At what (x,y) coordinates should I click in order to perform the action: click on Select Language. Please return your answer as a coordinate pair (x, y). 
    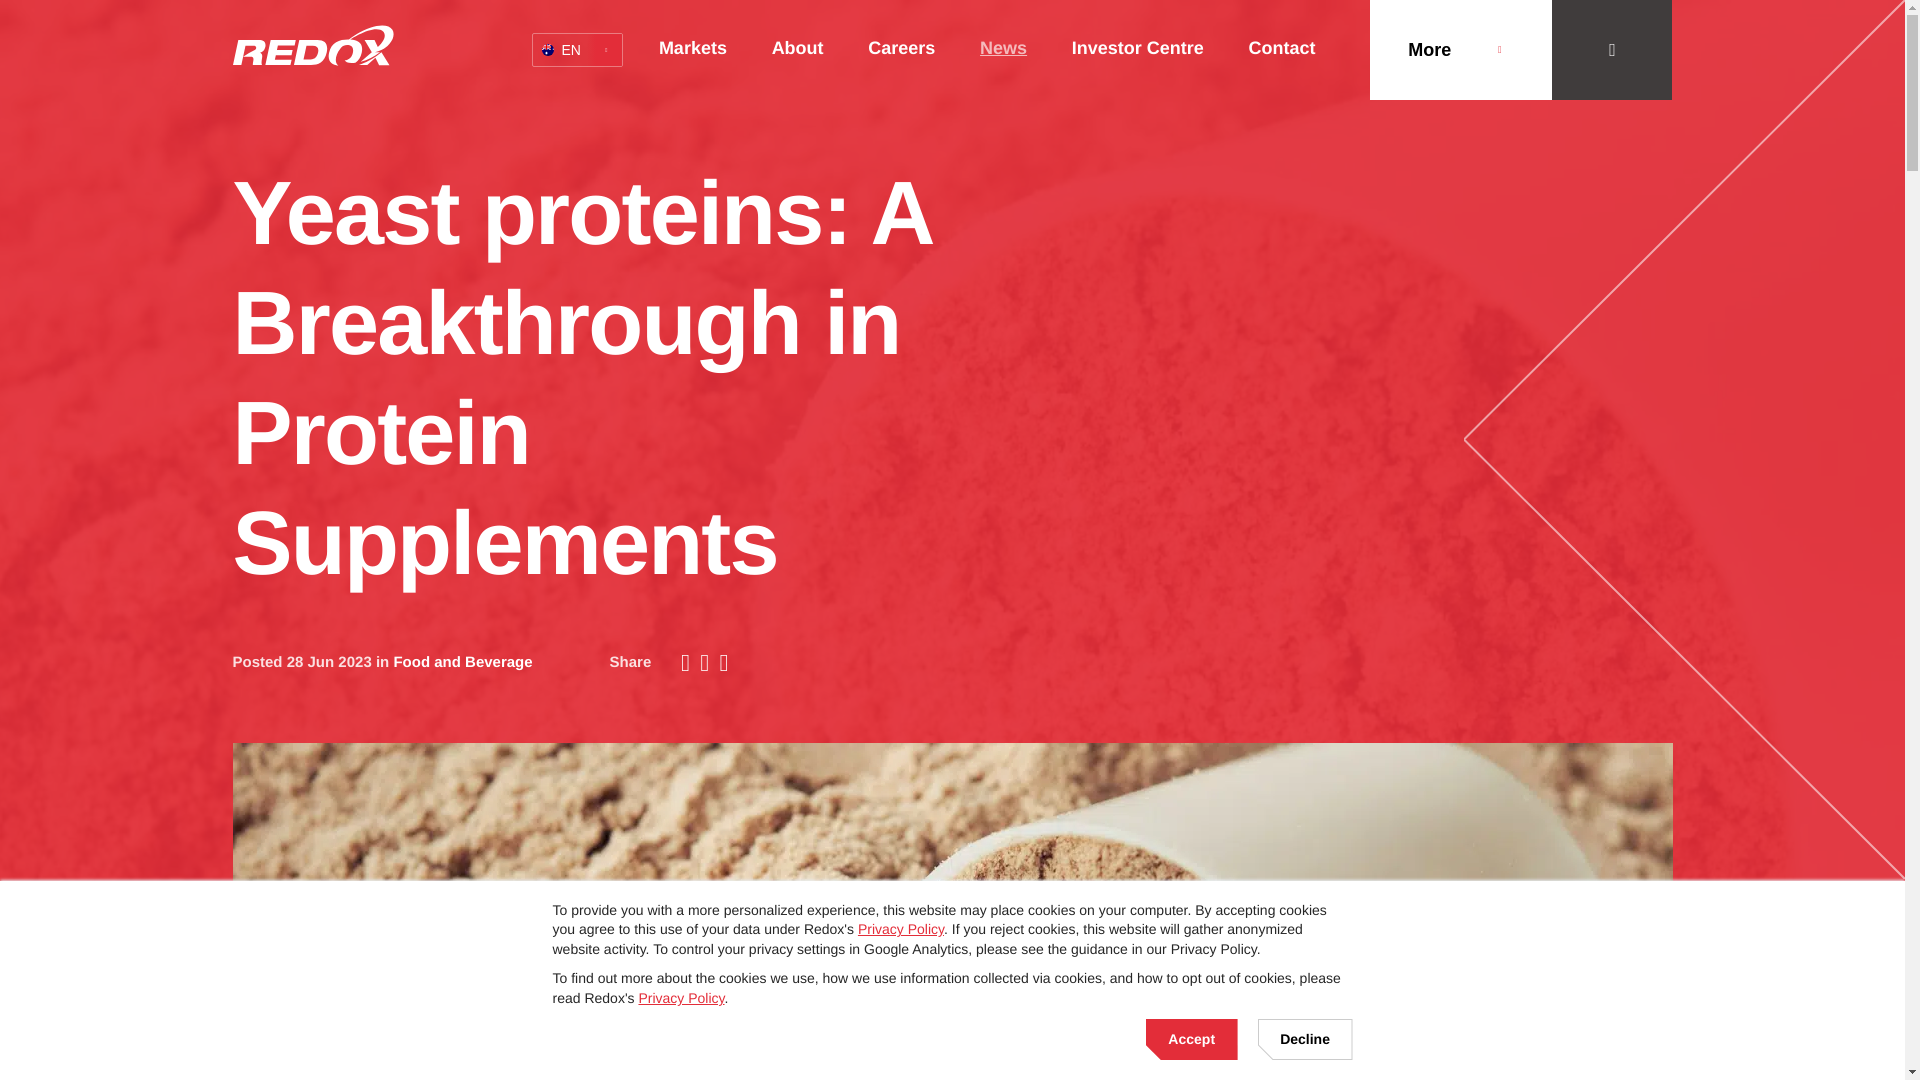
    Looking at the image, I should click on (1612, 50).